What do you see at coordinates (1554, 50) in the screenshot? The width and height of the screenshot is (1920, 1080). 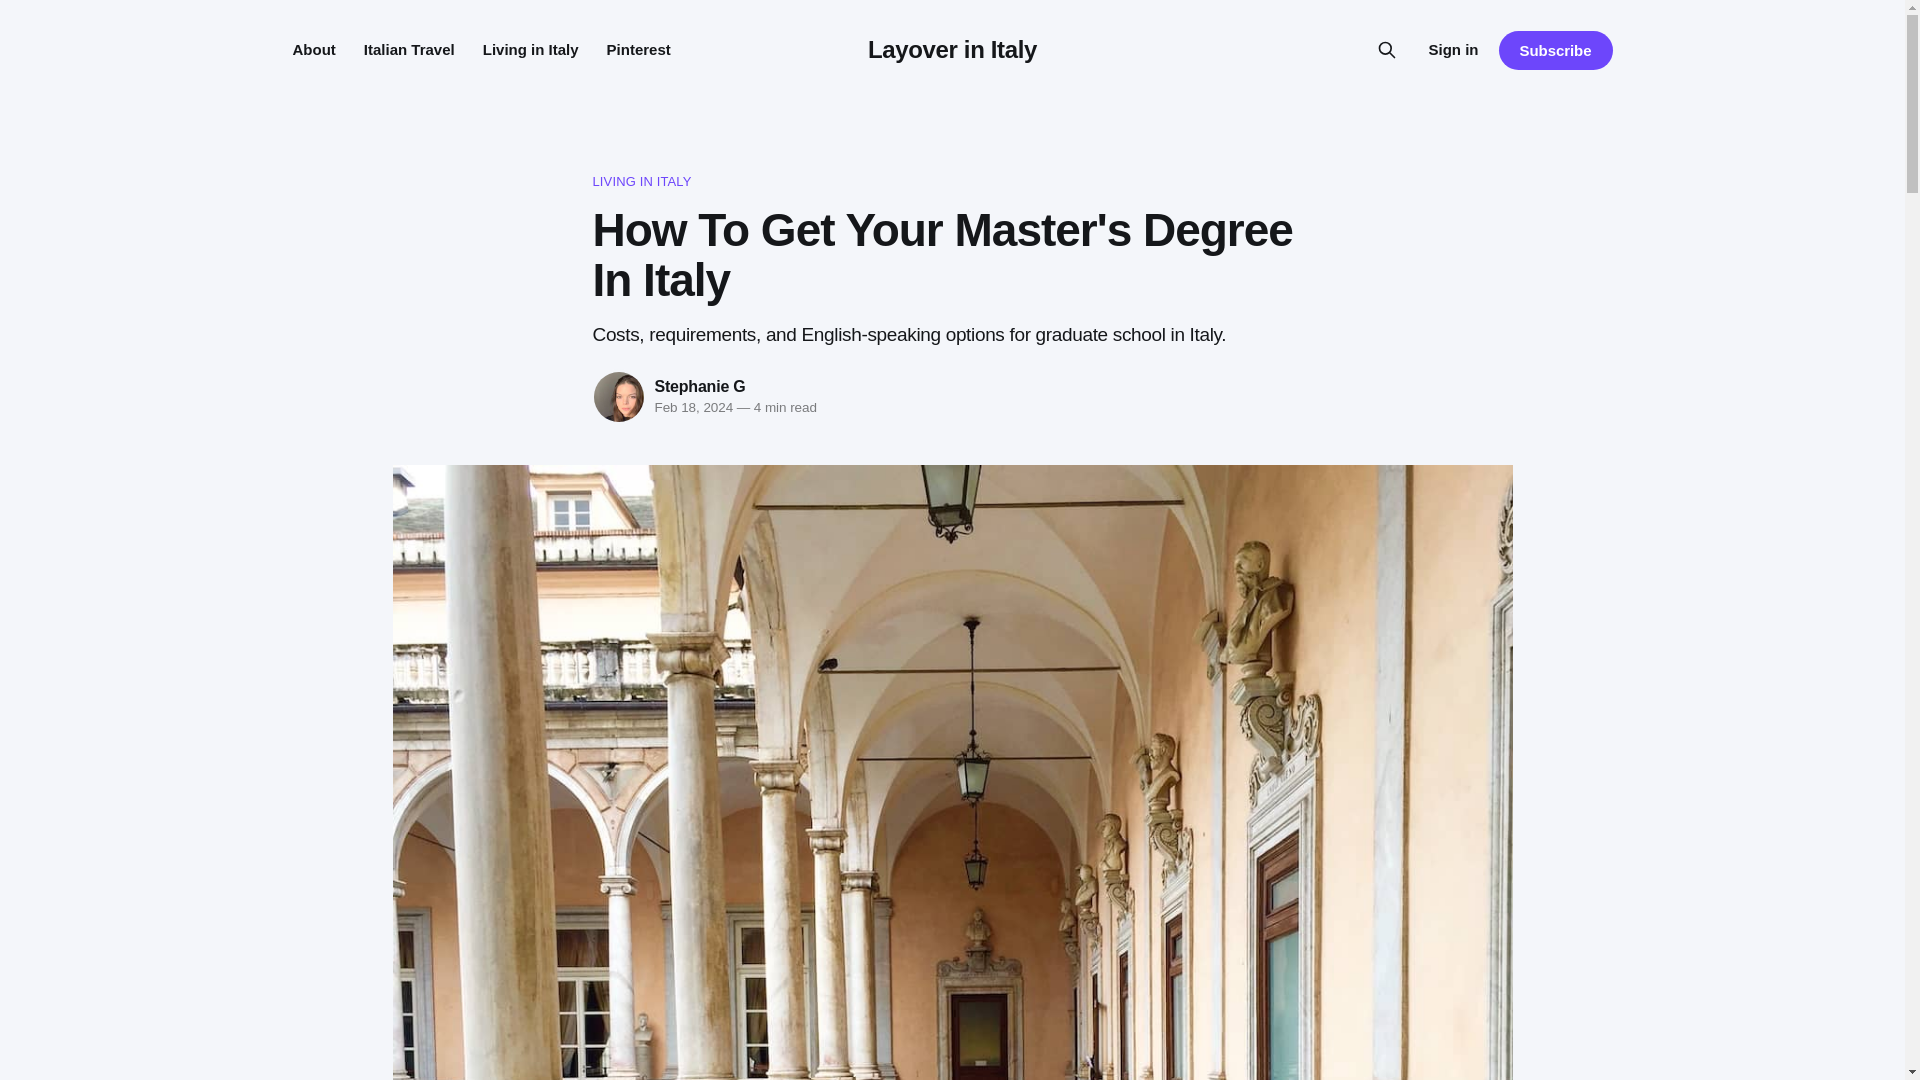 I see `Subscribe` at bounding box center [1554, 50].